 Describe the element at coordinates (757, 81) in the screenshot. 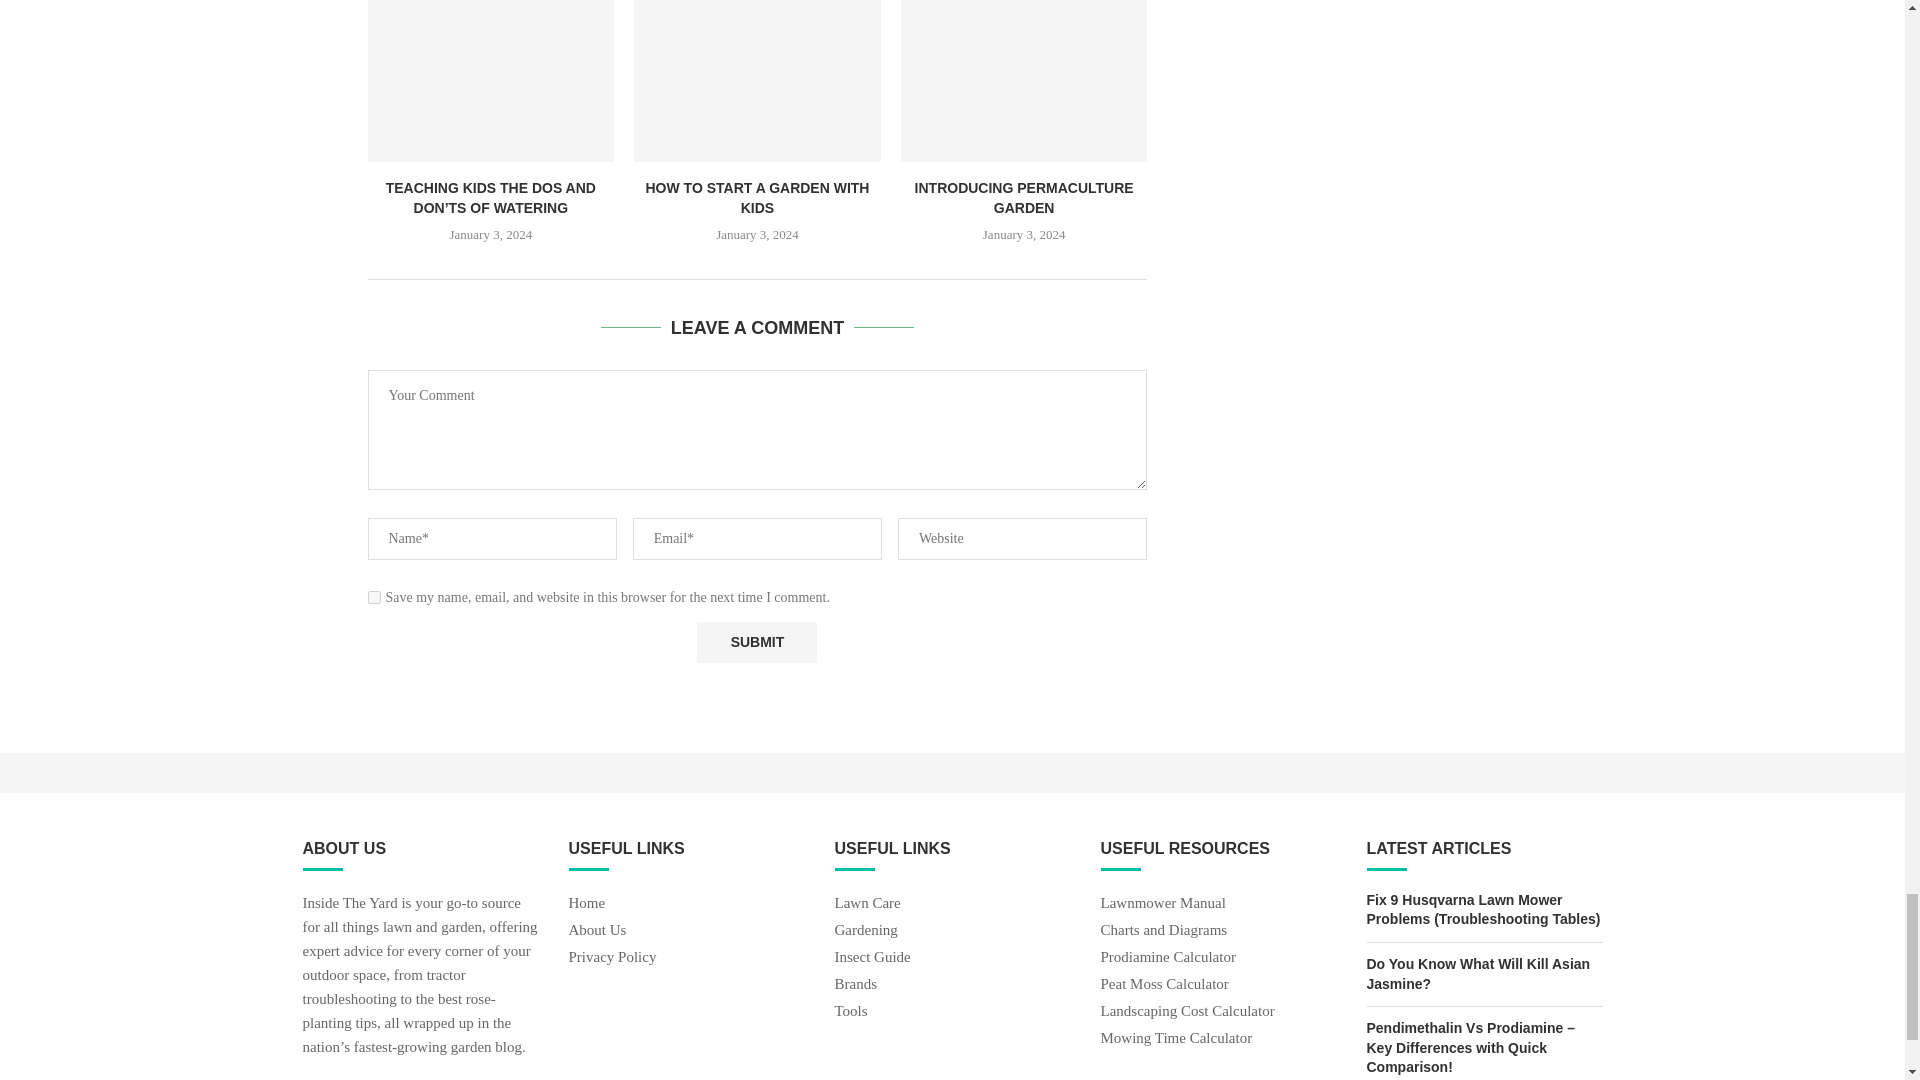

I see `How To Start A Garden With Kids` at that location.